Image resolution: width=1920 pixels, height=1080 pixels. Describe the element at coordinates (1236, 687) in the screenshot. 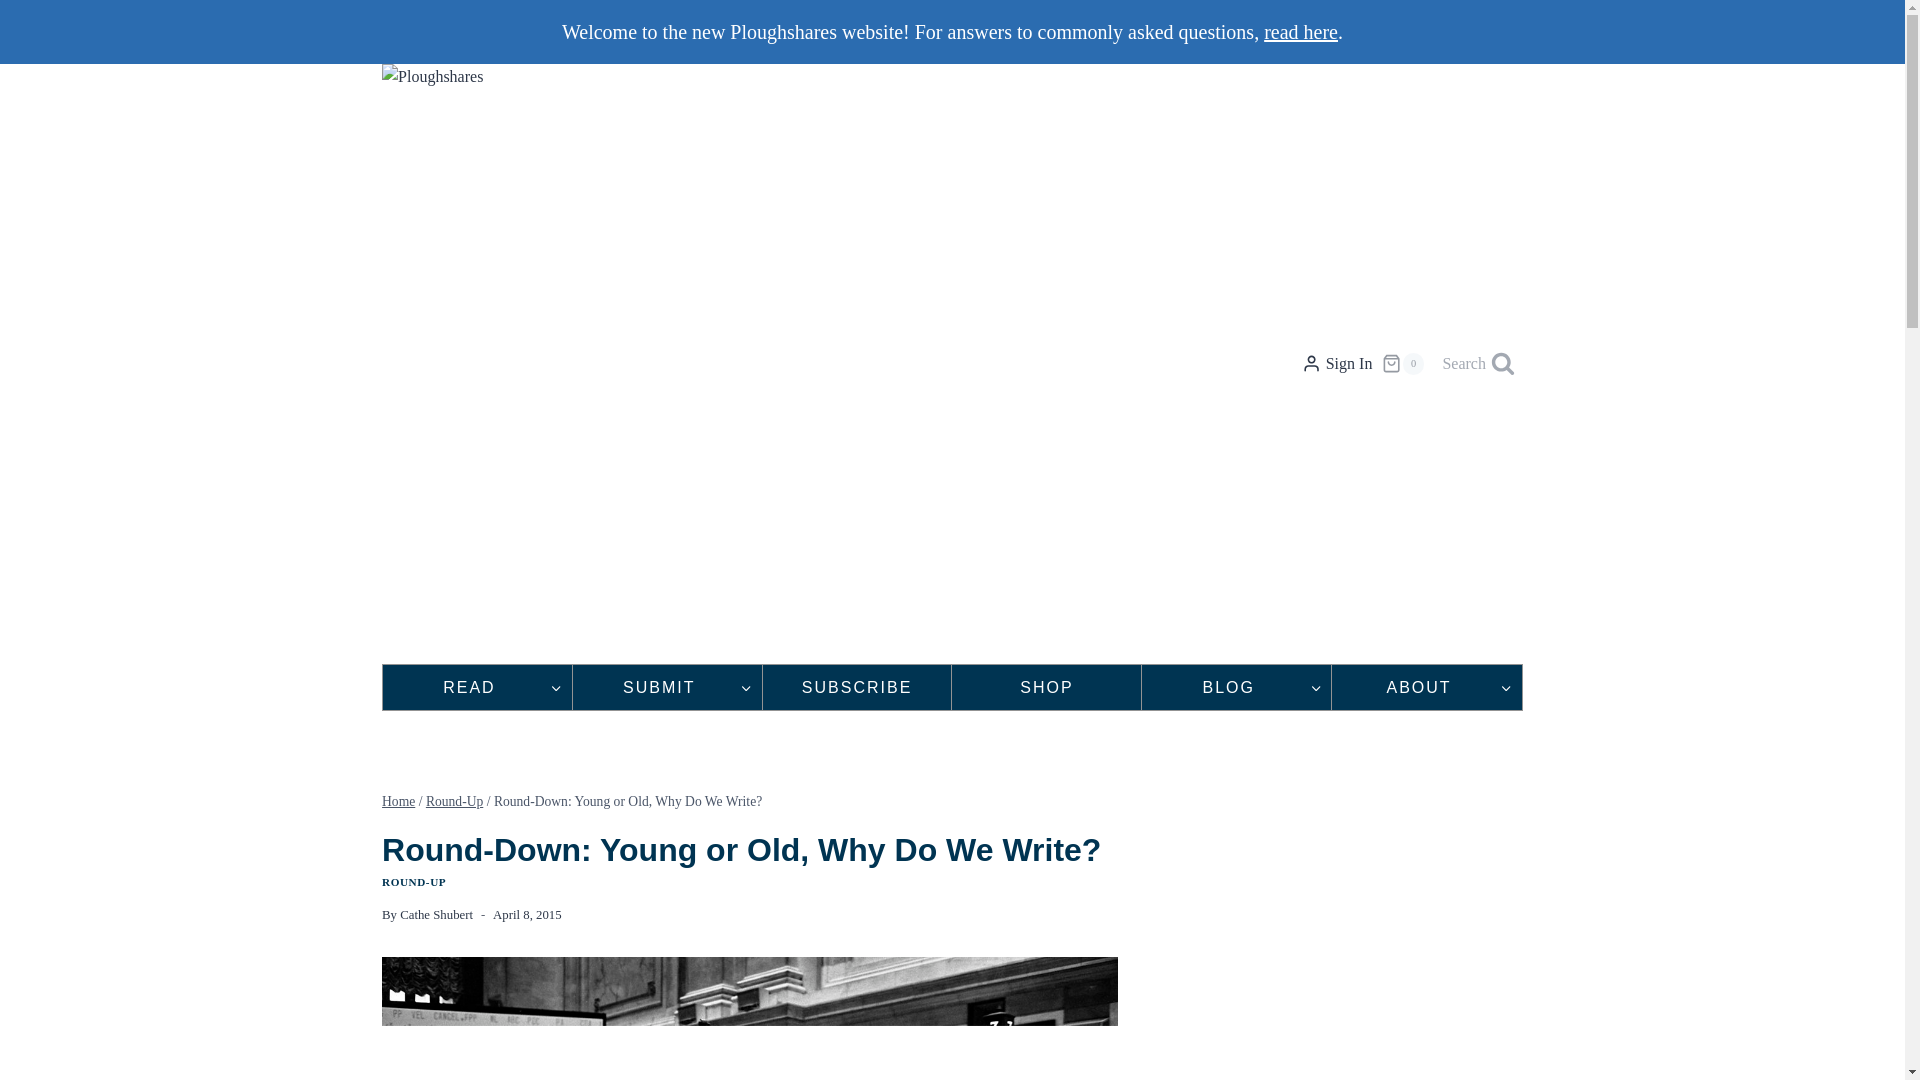

I see `BLOG` at that location.